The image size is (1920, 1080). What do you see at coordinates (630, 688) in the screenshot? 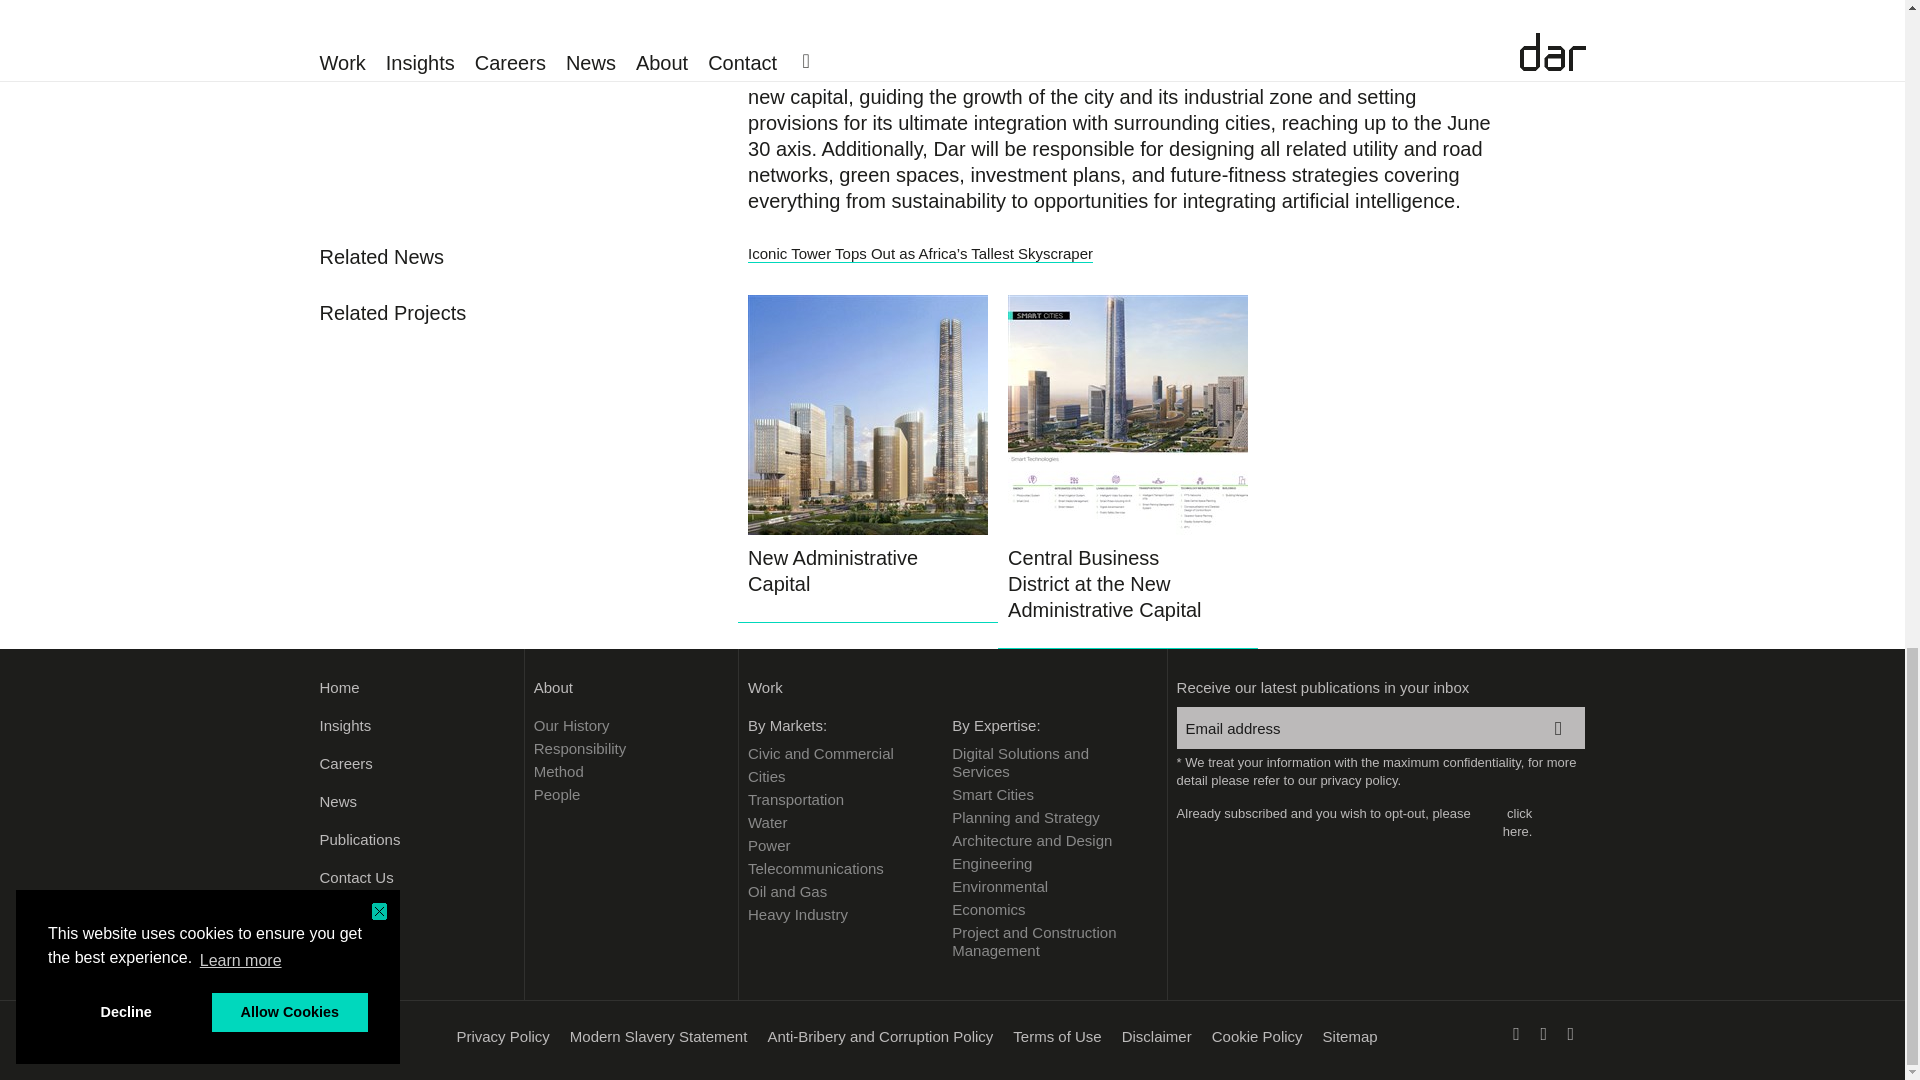
I see `About` at bounding box center [630, 688].